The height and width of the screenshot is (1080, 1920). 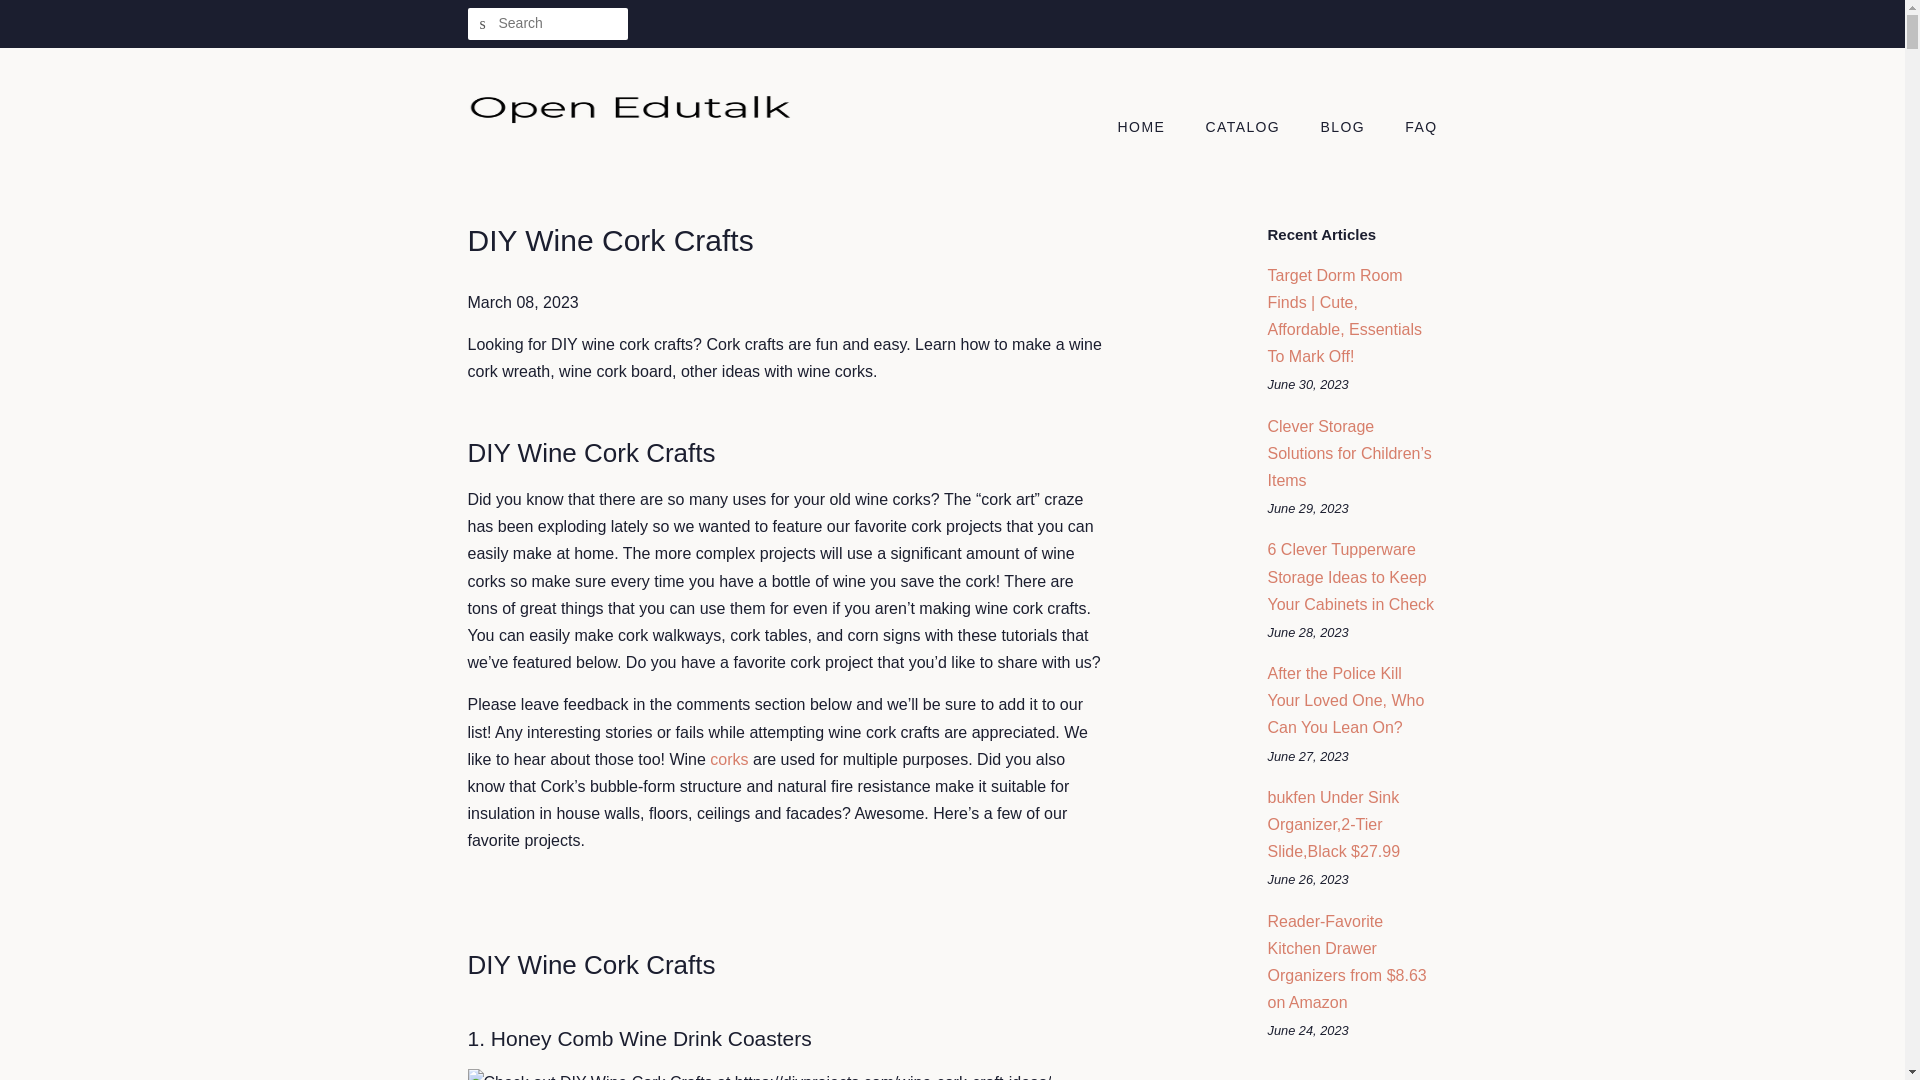 What do you see at coordinates (484, 24) in the screenshot?
I see `SEARCH` at bounding box center [484, 24].